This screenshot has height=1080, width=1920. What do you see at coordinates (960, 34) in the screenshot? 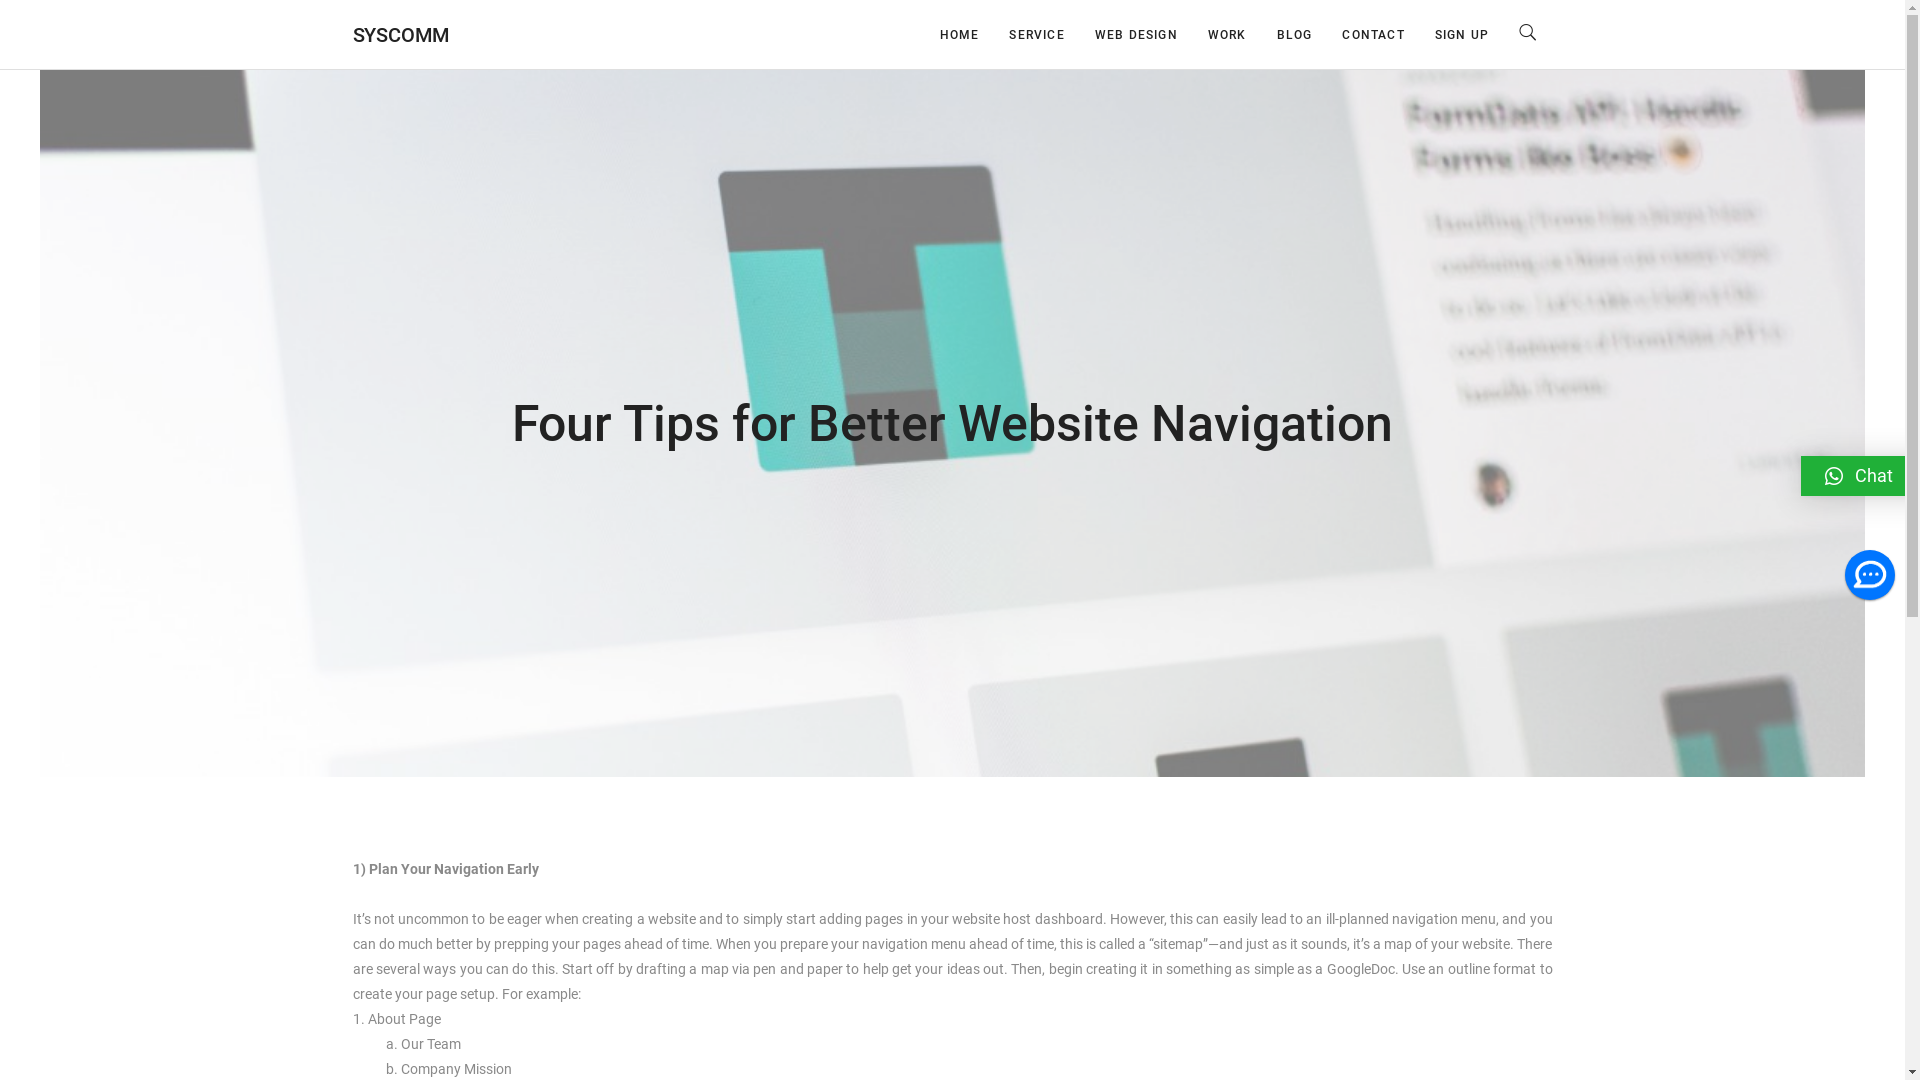
I see `HOME` at bounding box center [960, 34].